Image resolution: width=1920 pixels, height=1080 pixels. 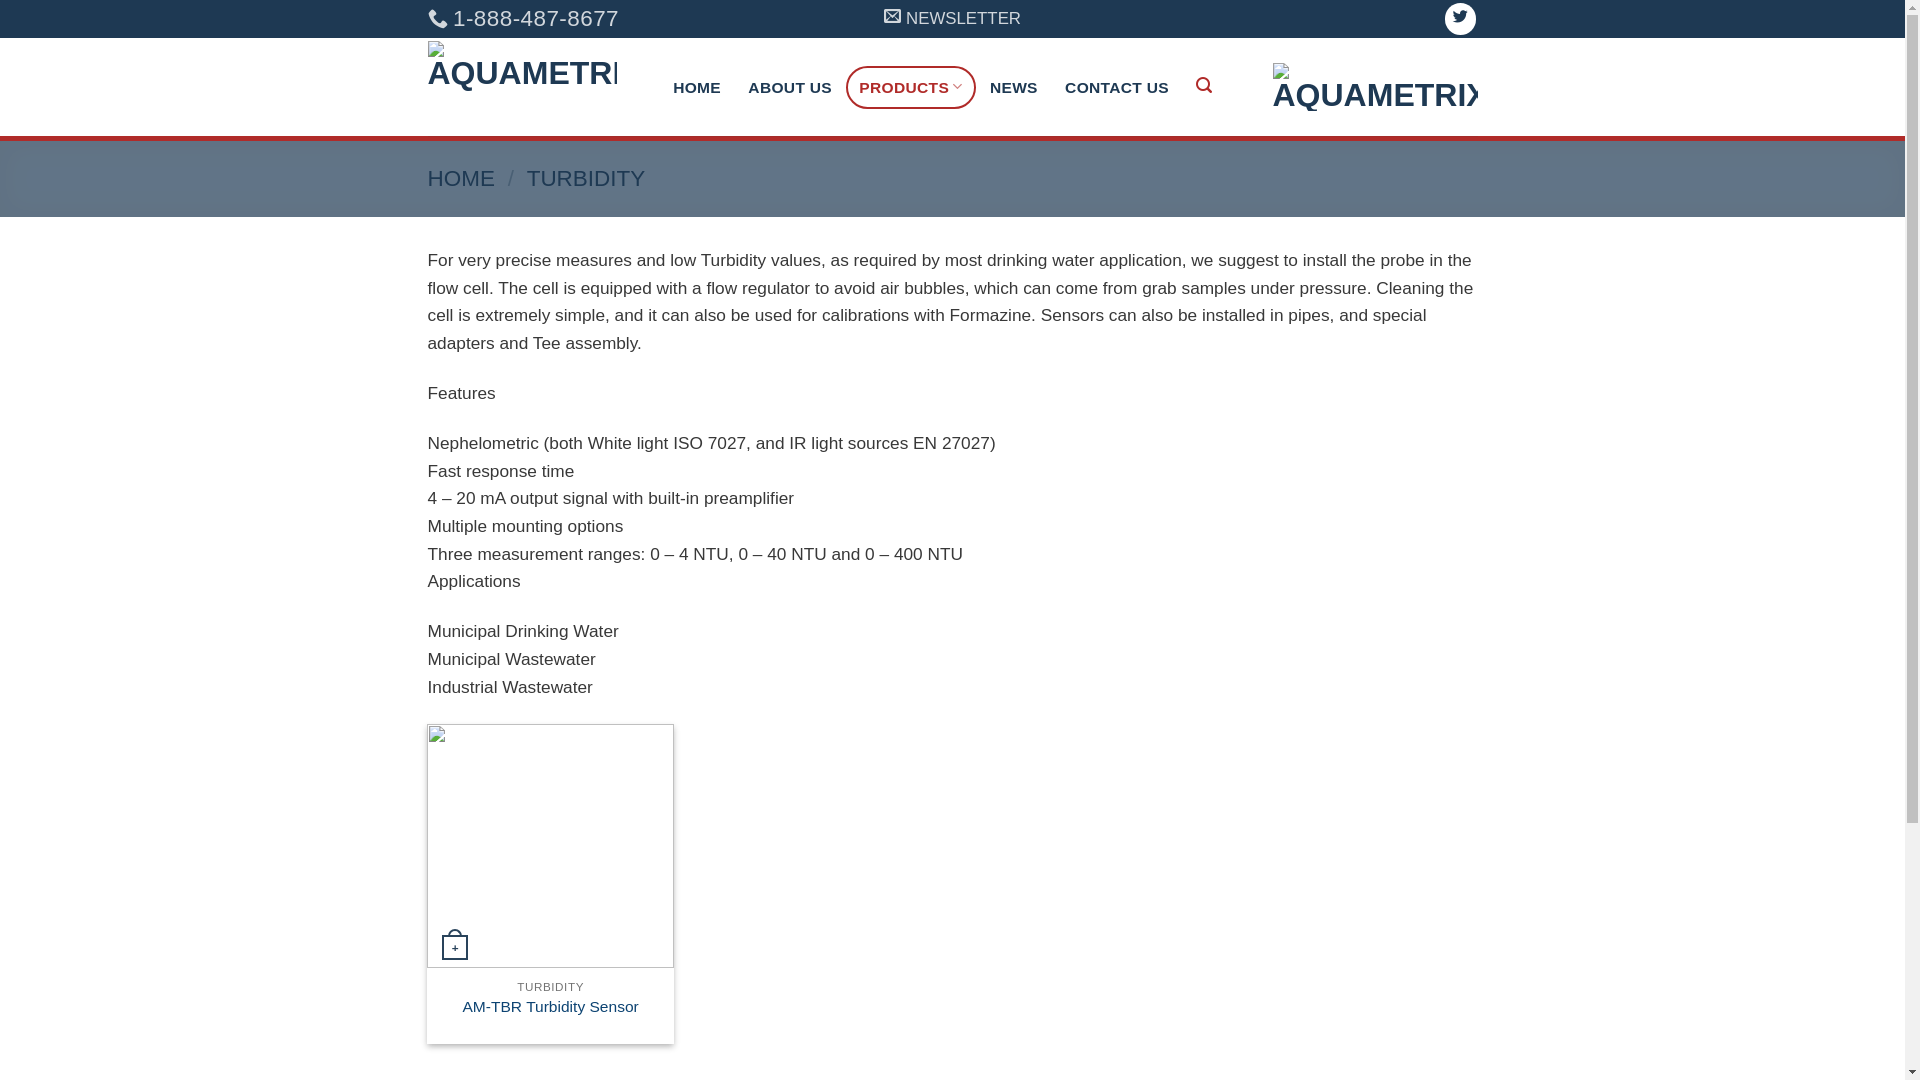 I want to click on Follow on Twitter, so click(x=1460, y=19).